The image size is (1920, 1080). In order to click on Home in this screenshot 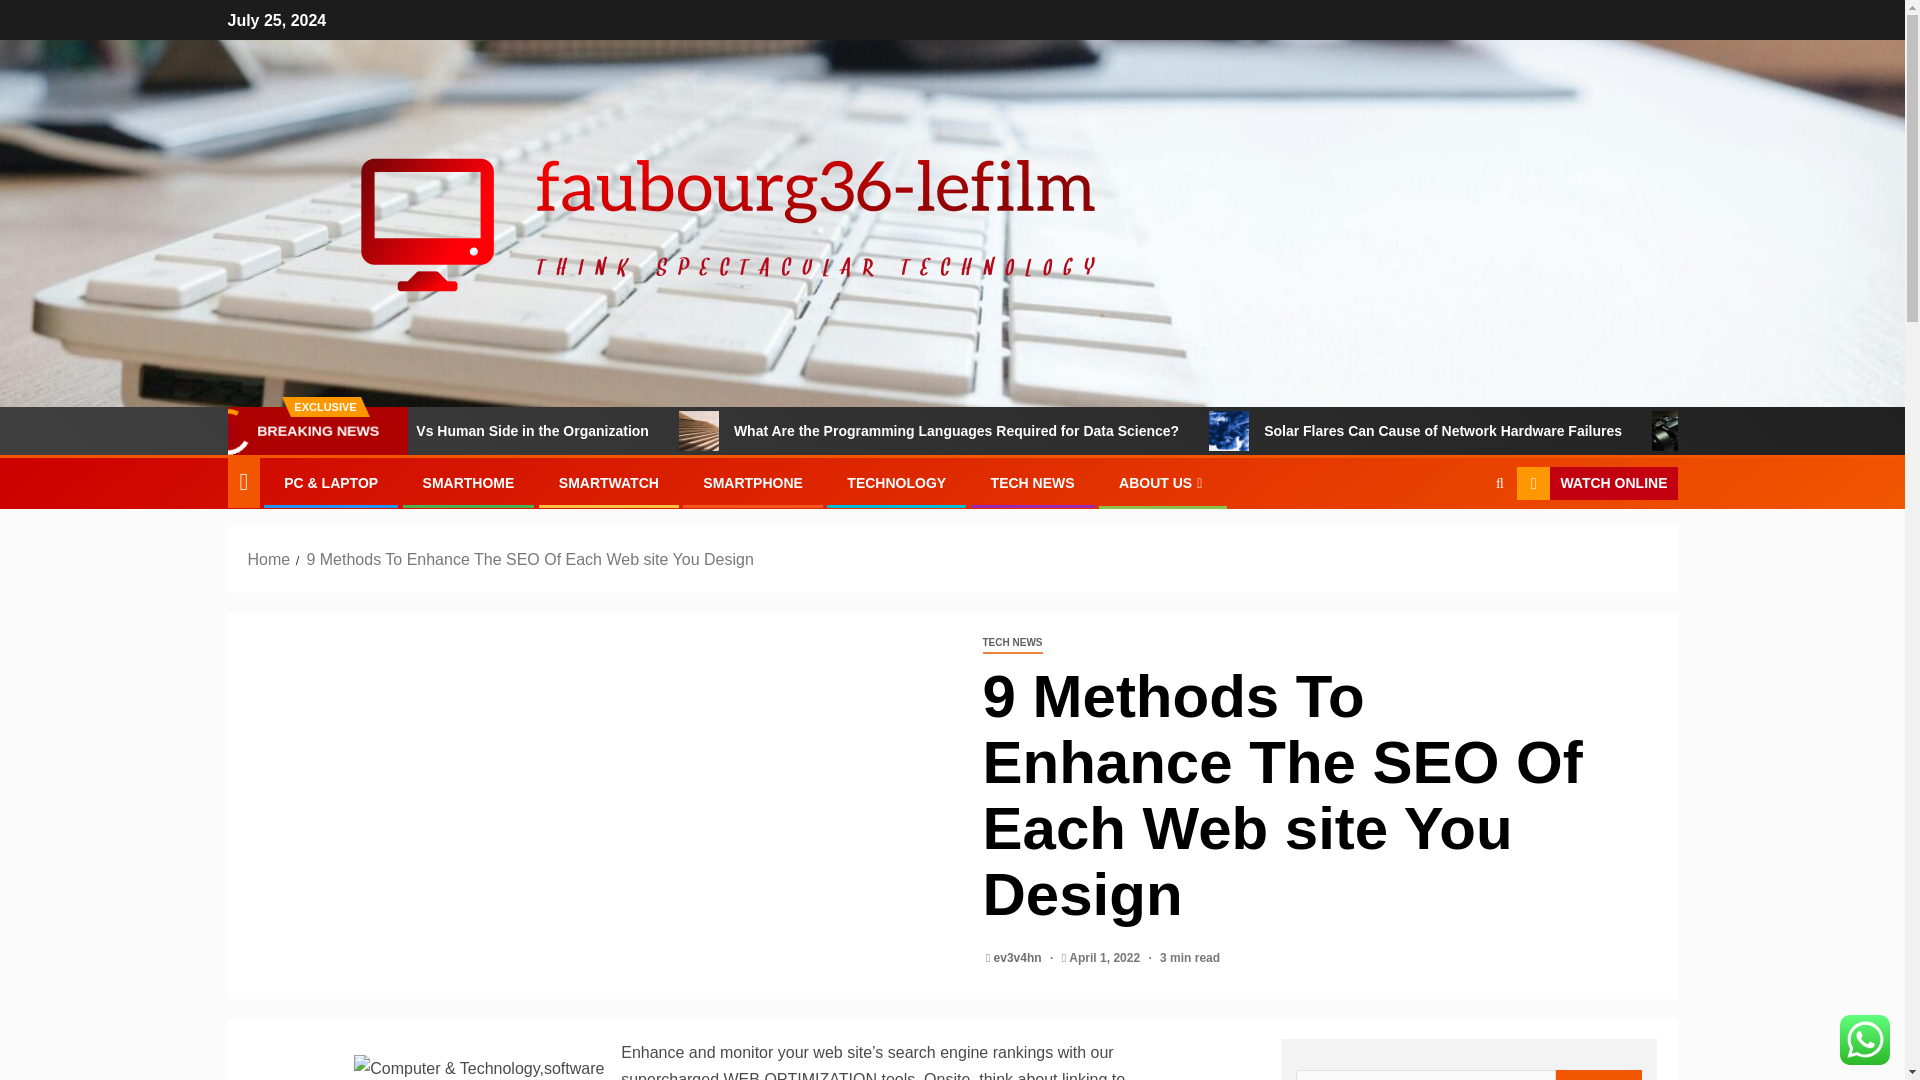, I will do `click(269, 559)`.